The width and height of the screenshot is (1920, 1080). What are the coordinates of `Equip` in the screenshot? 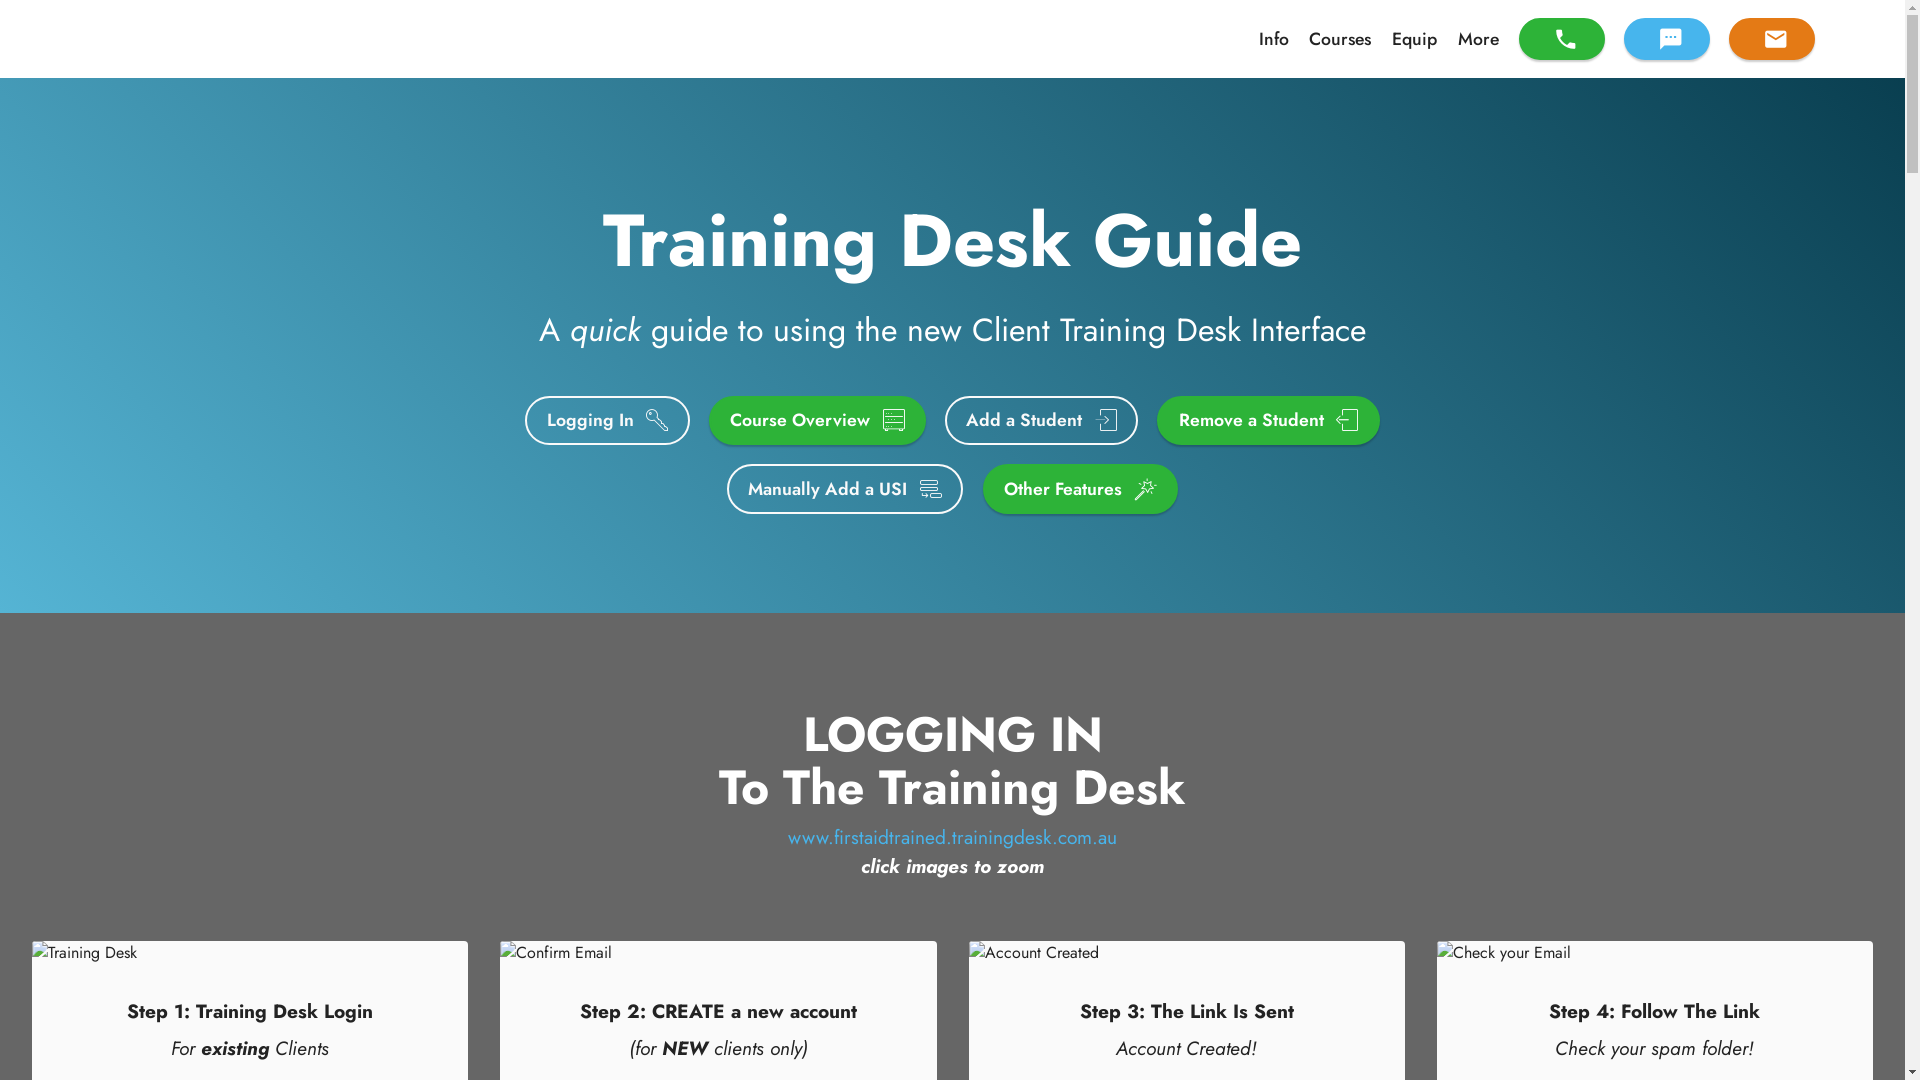 It's located at (1414, 38).